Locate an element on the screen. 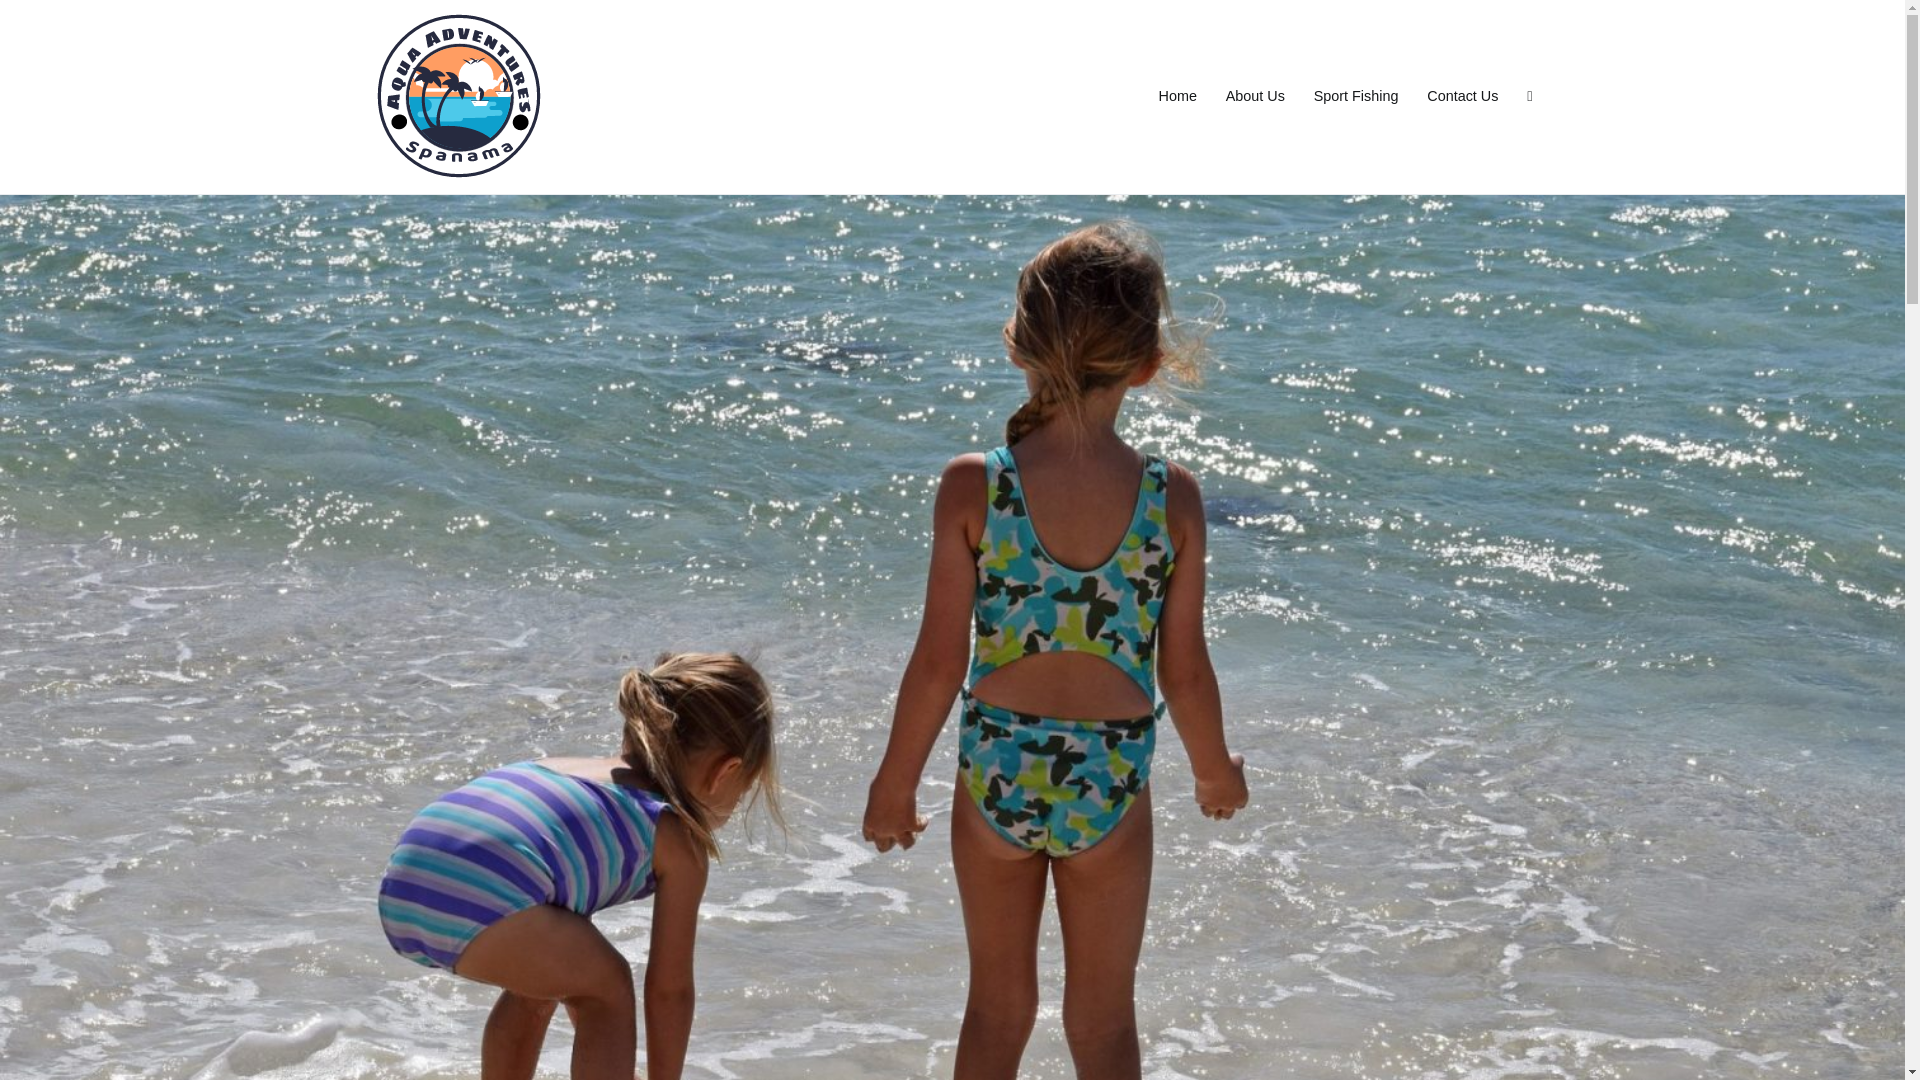 This screenshot has height=1080, width=1920. Home is located at coordinates (1178, 97).